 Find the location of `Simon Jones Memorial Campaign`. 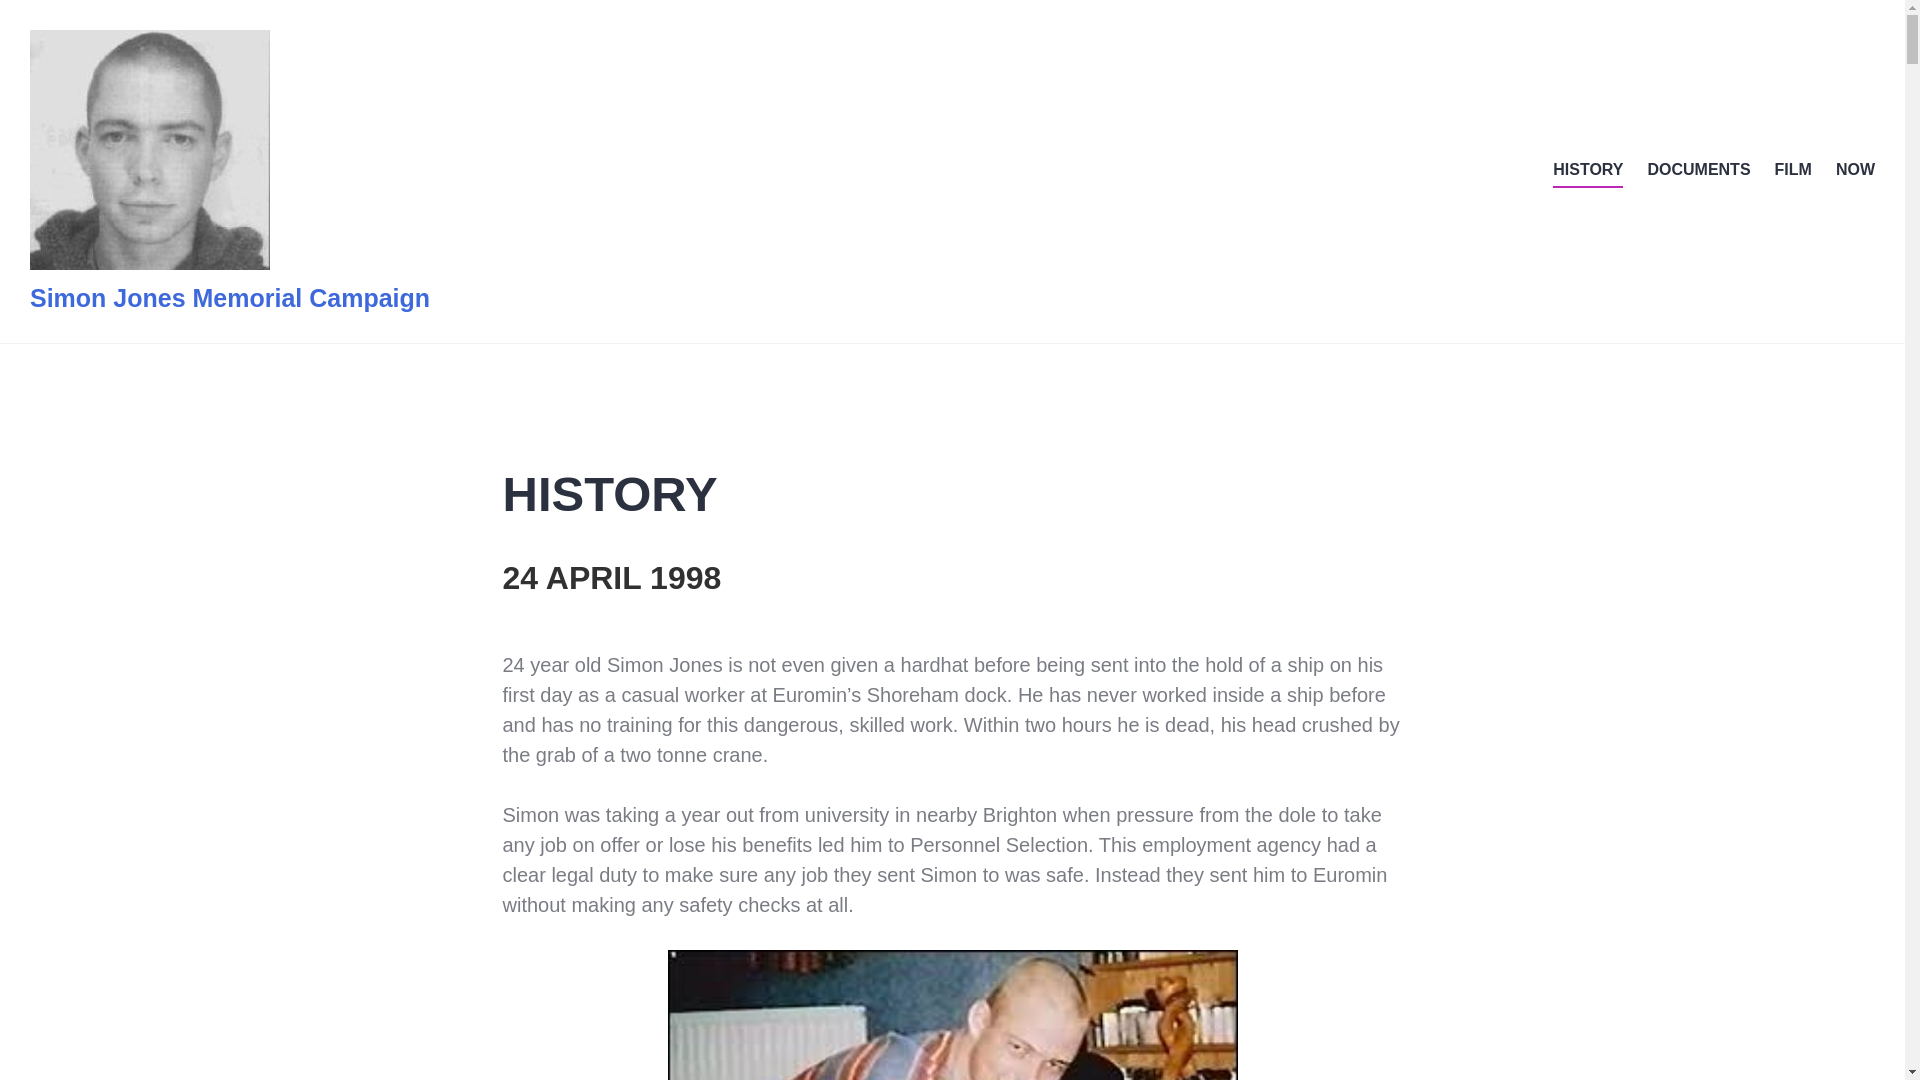

Simon Jones Memorial Campaign is located at coordinates (230, 298).